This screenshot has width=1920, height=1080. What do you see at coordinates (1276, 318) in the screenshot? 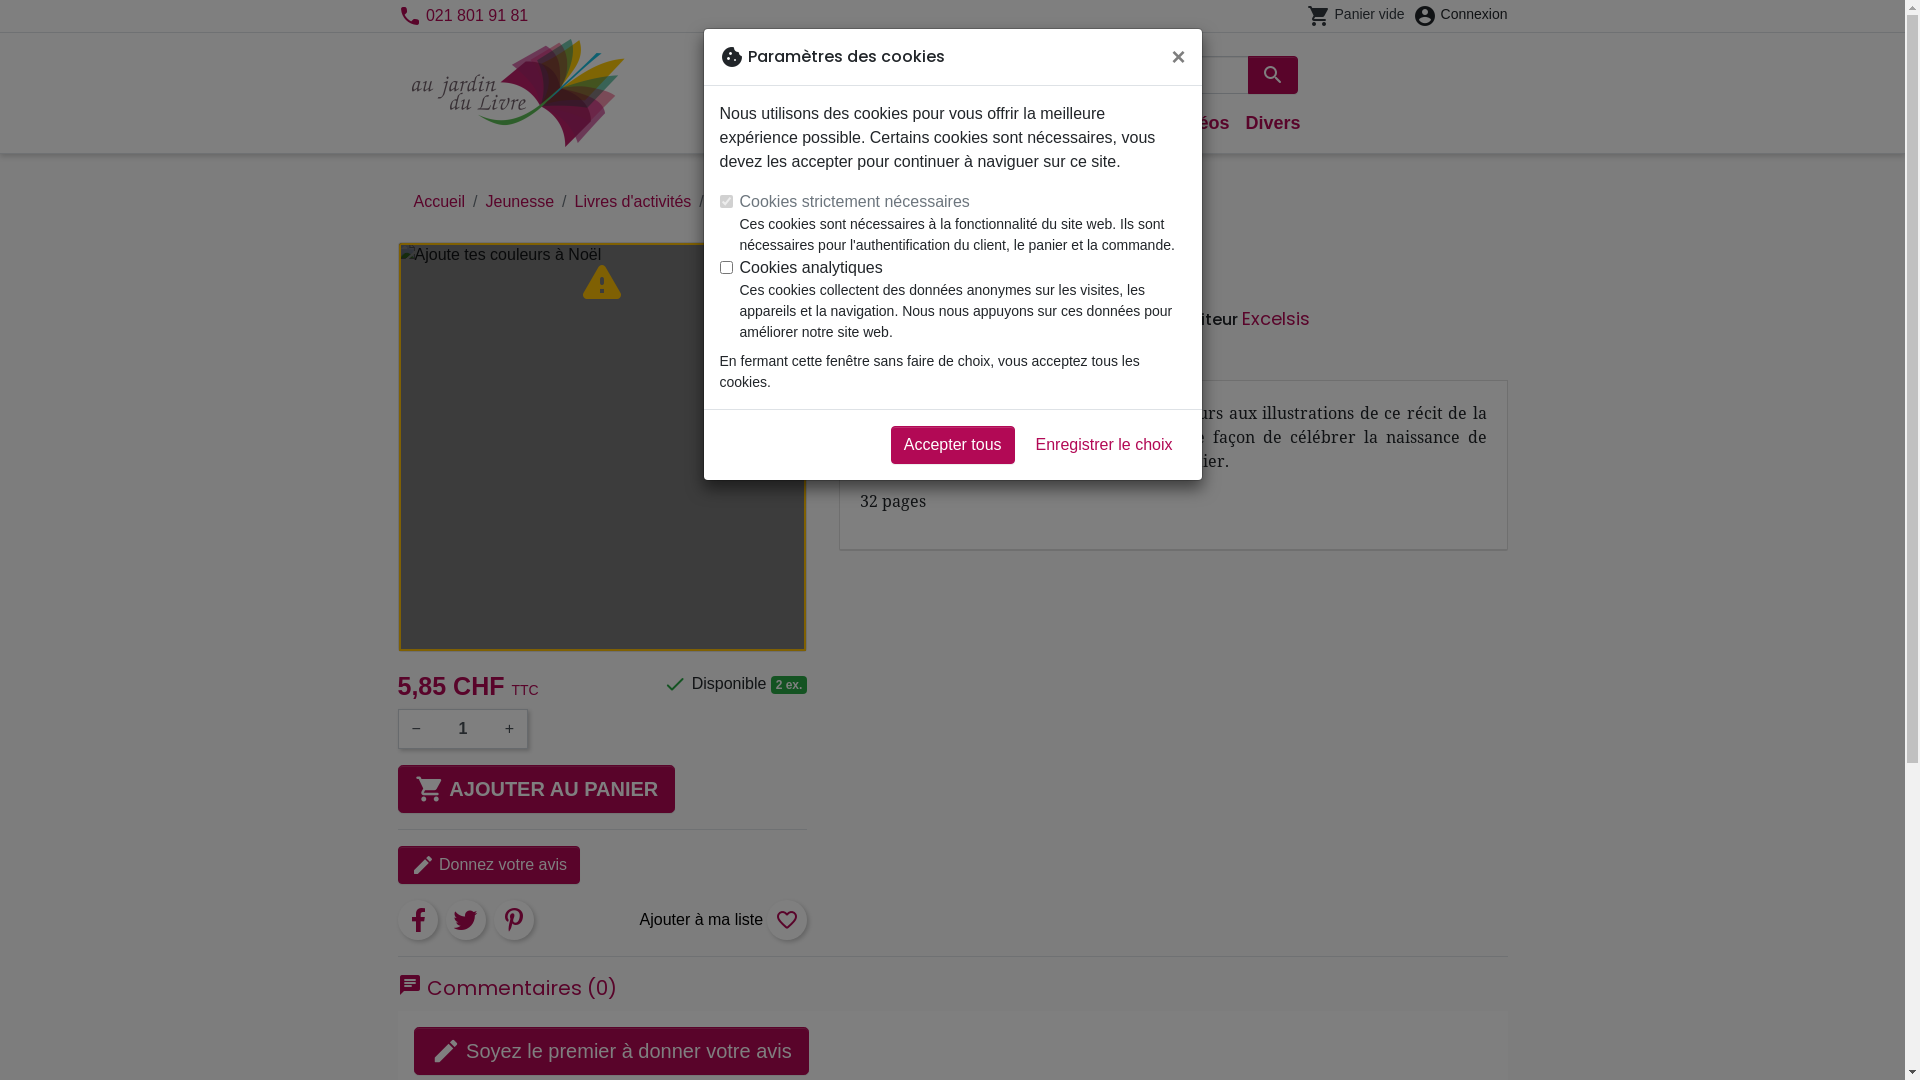
I see `Excelsis` at bounding box center [1276, 318].